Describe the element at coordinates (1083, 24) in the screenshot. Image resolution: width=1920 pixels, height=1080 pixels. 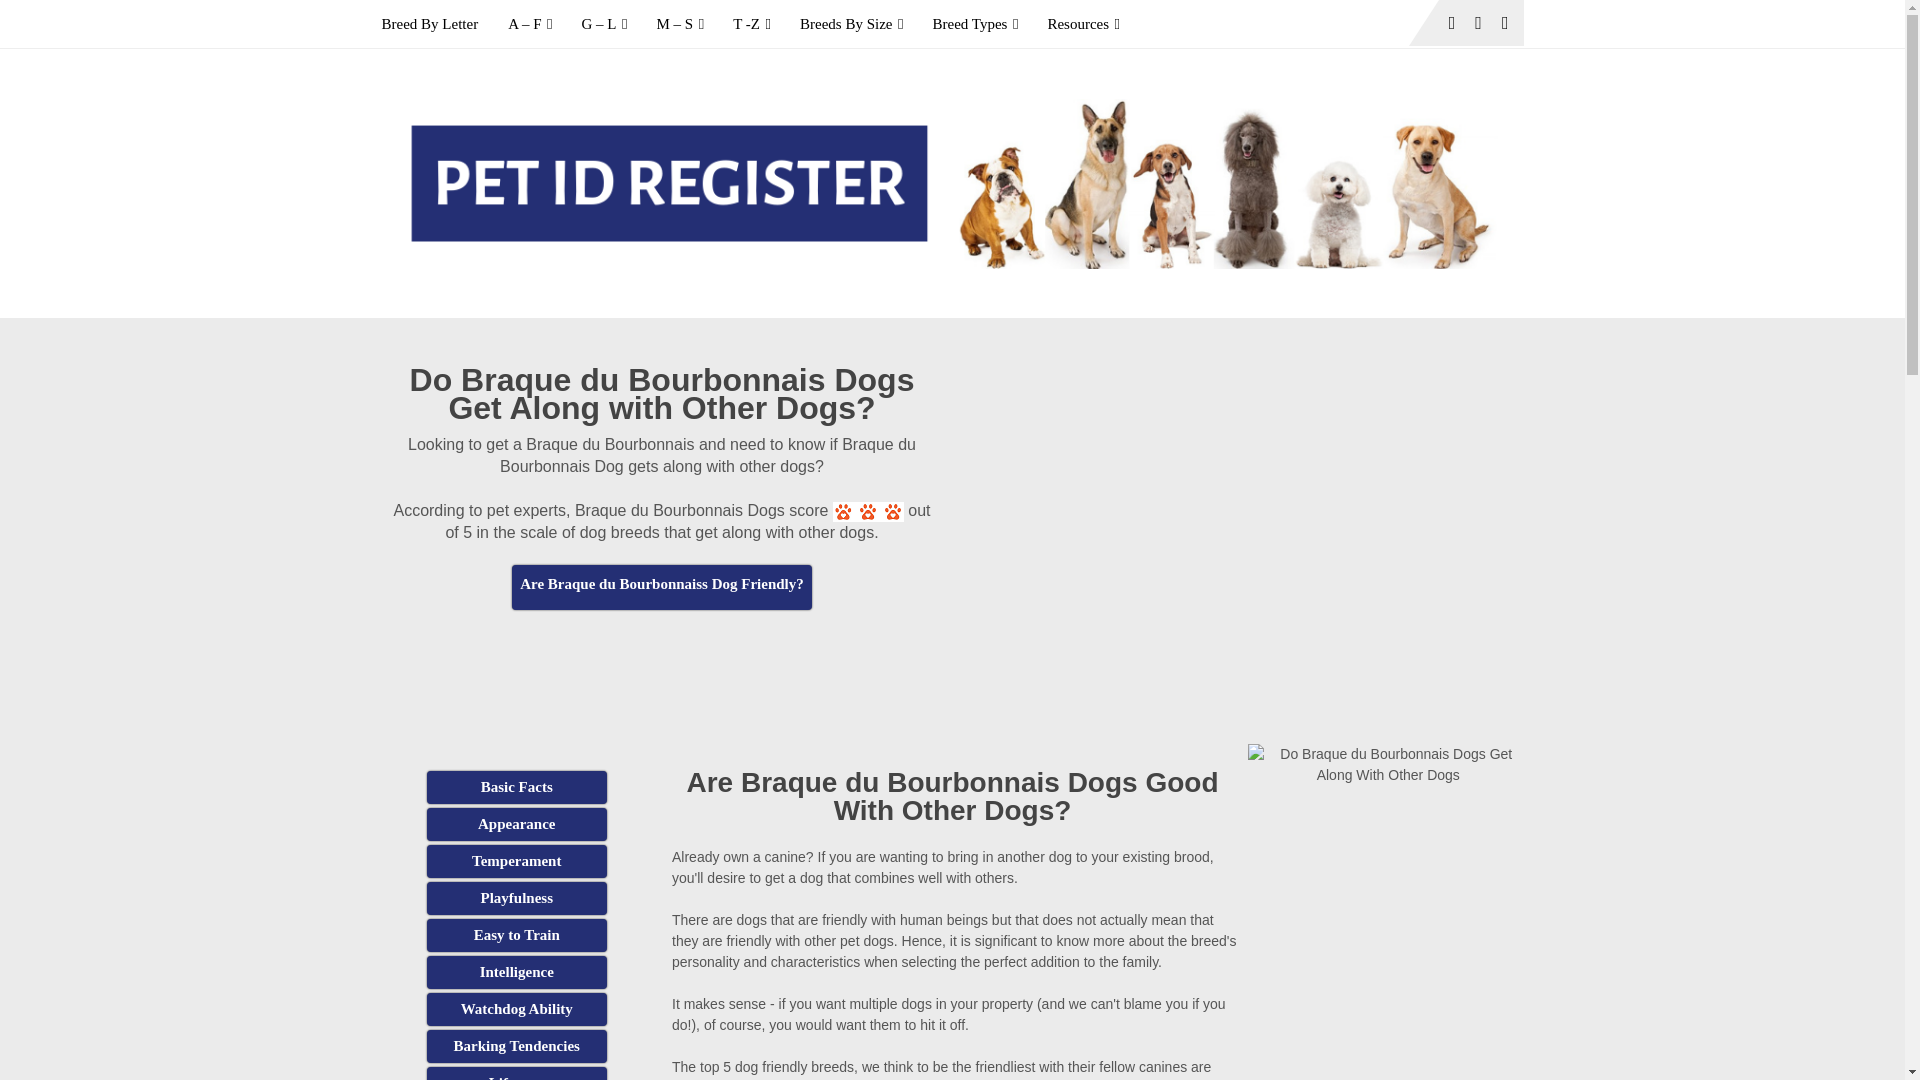
I see `Resources` at that location.